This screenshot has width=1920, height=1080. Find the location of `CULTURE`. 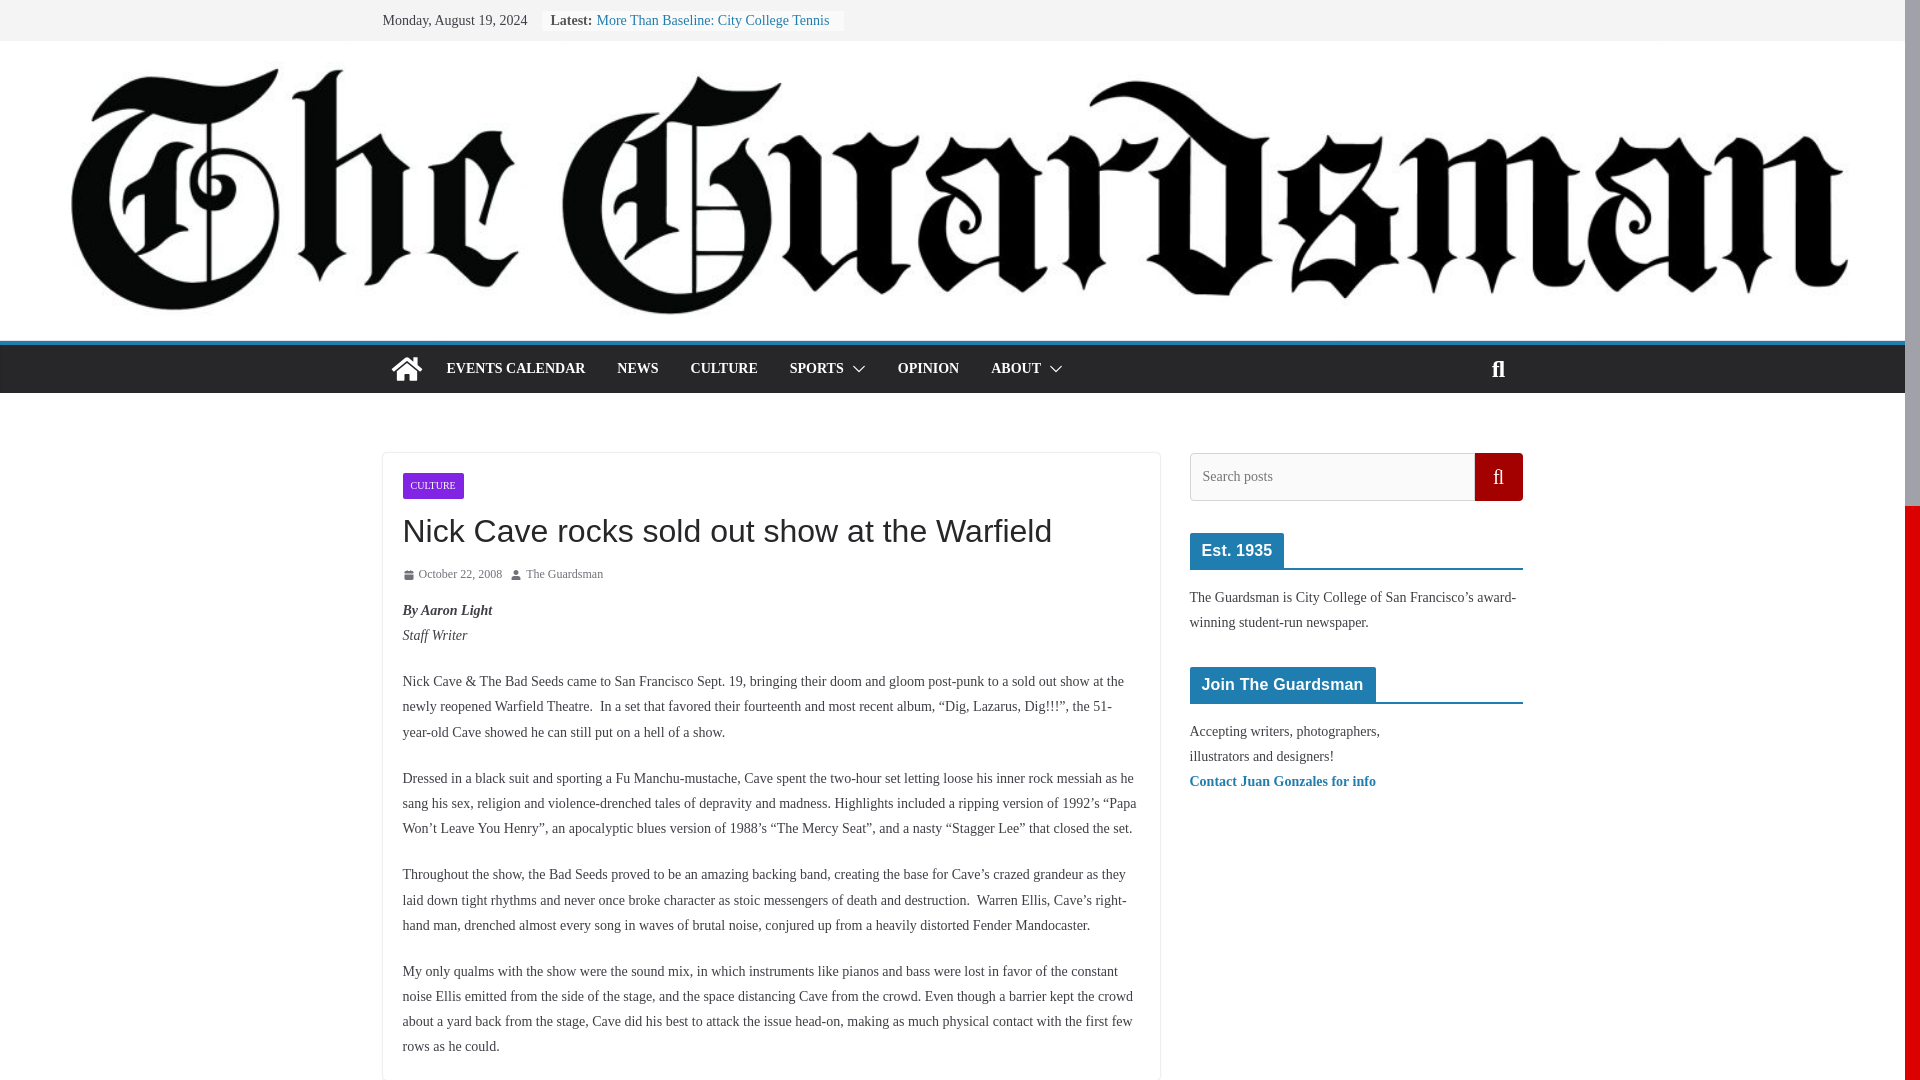

CULTURE is located at coordinates (724, 369).